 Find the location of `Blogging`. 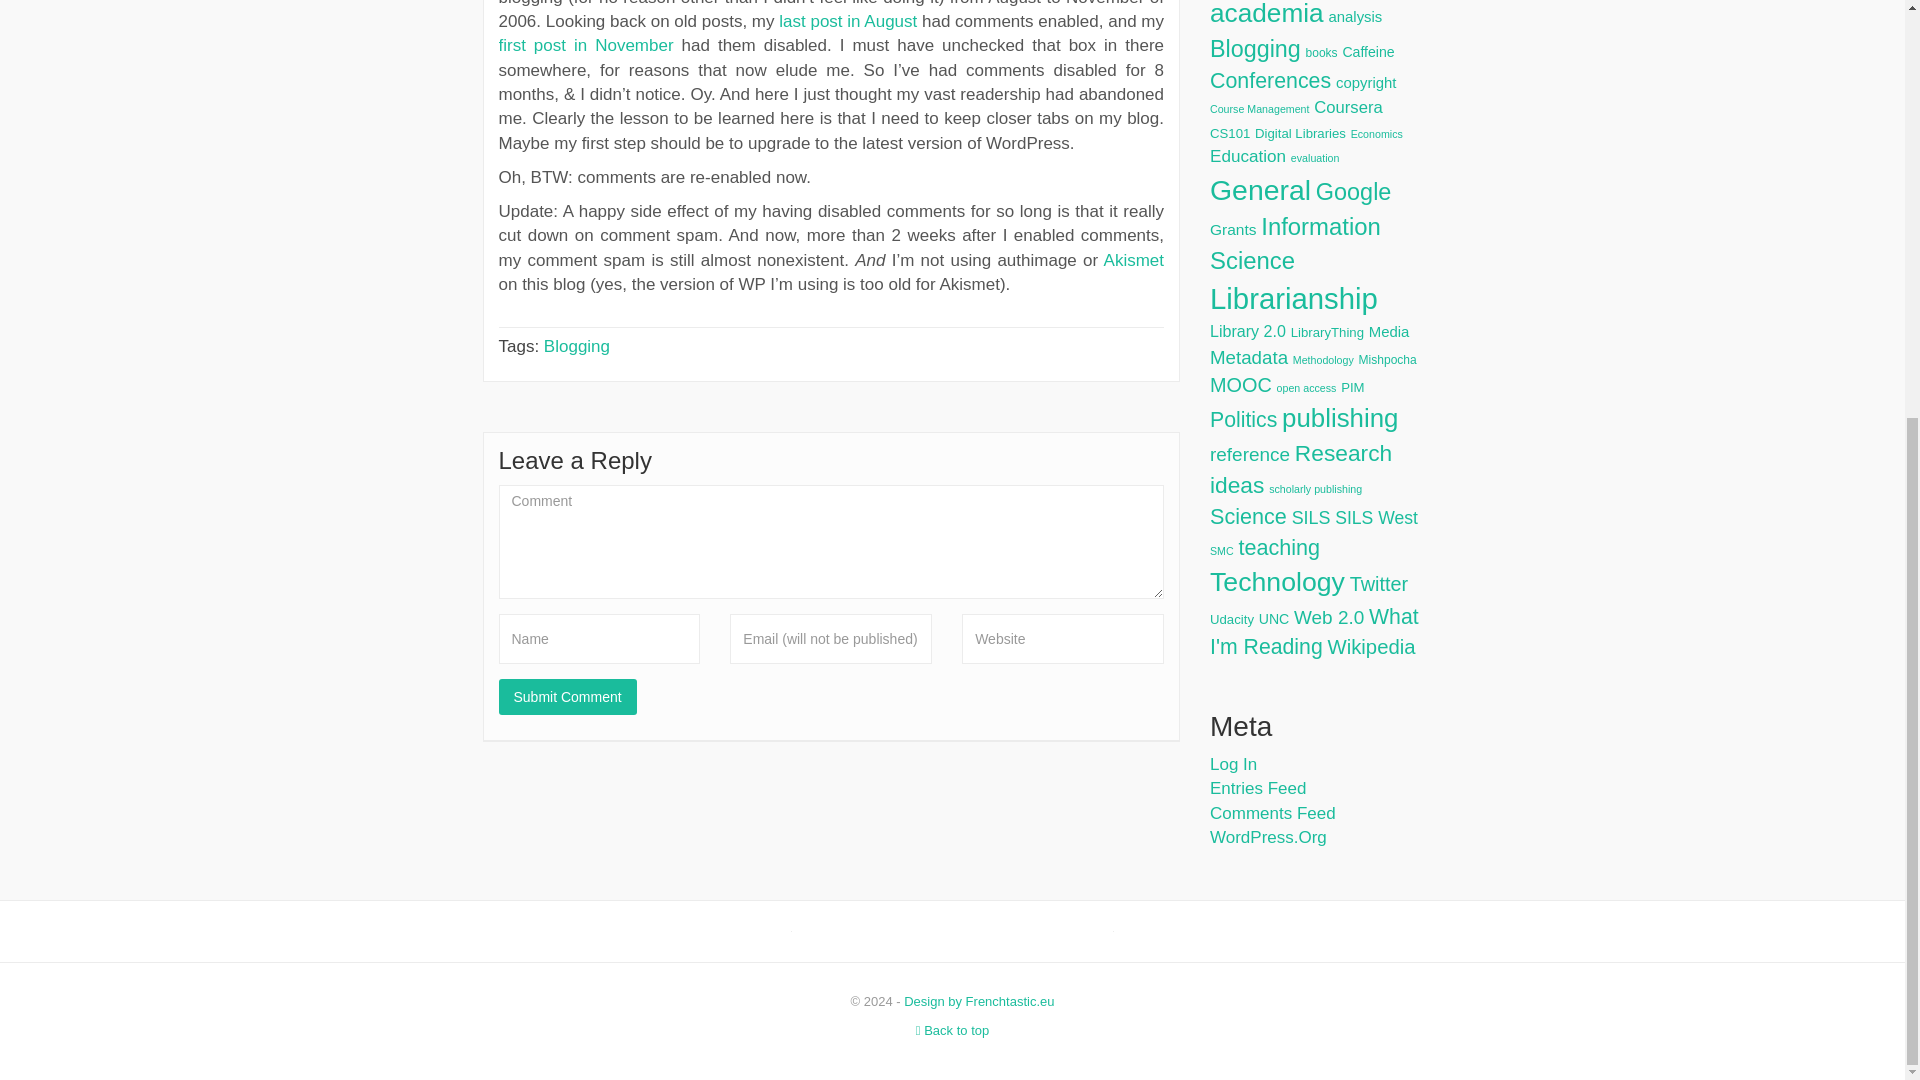

Blogging is located at coordinates (1255, 48).